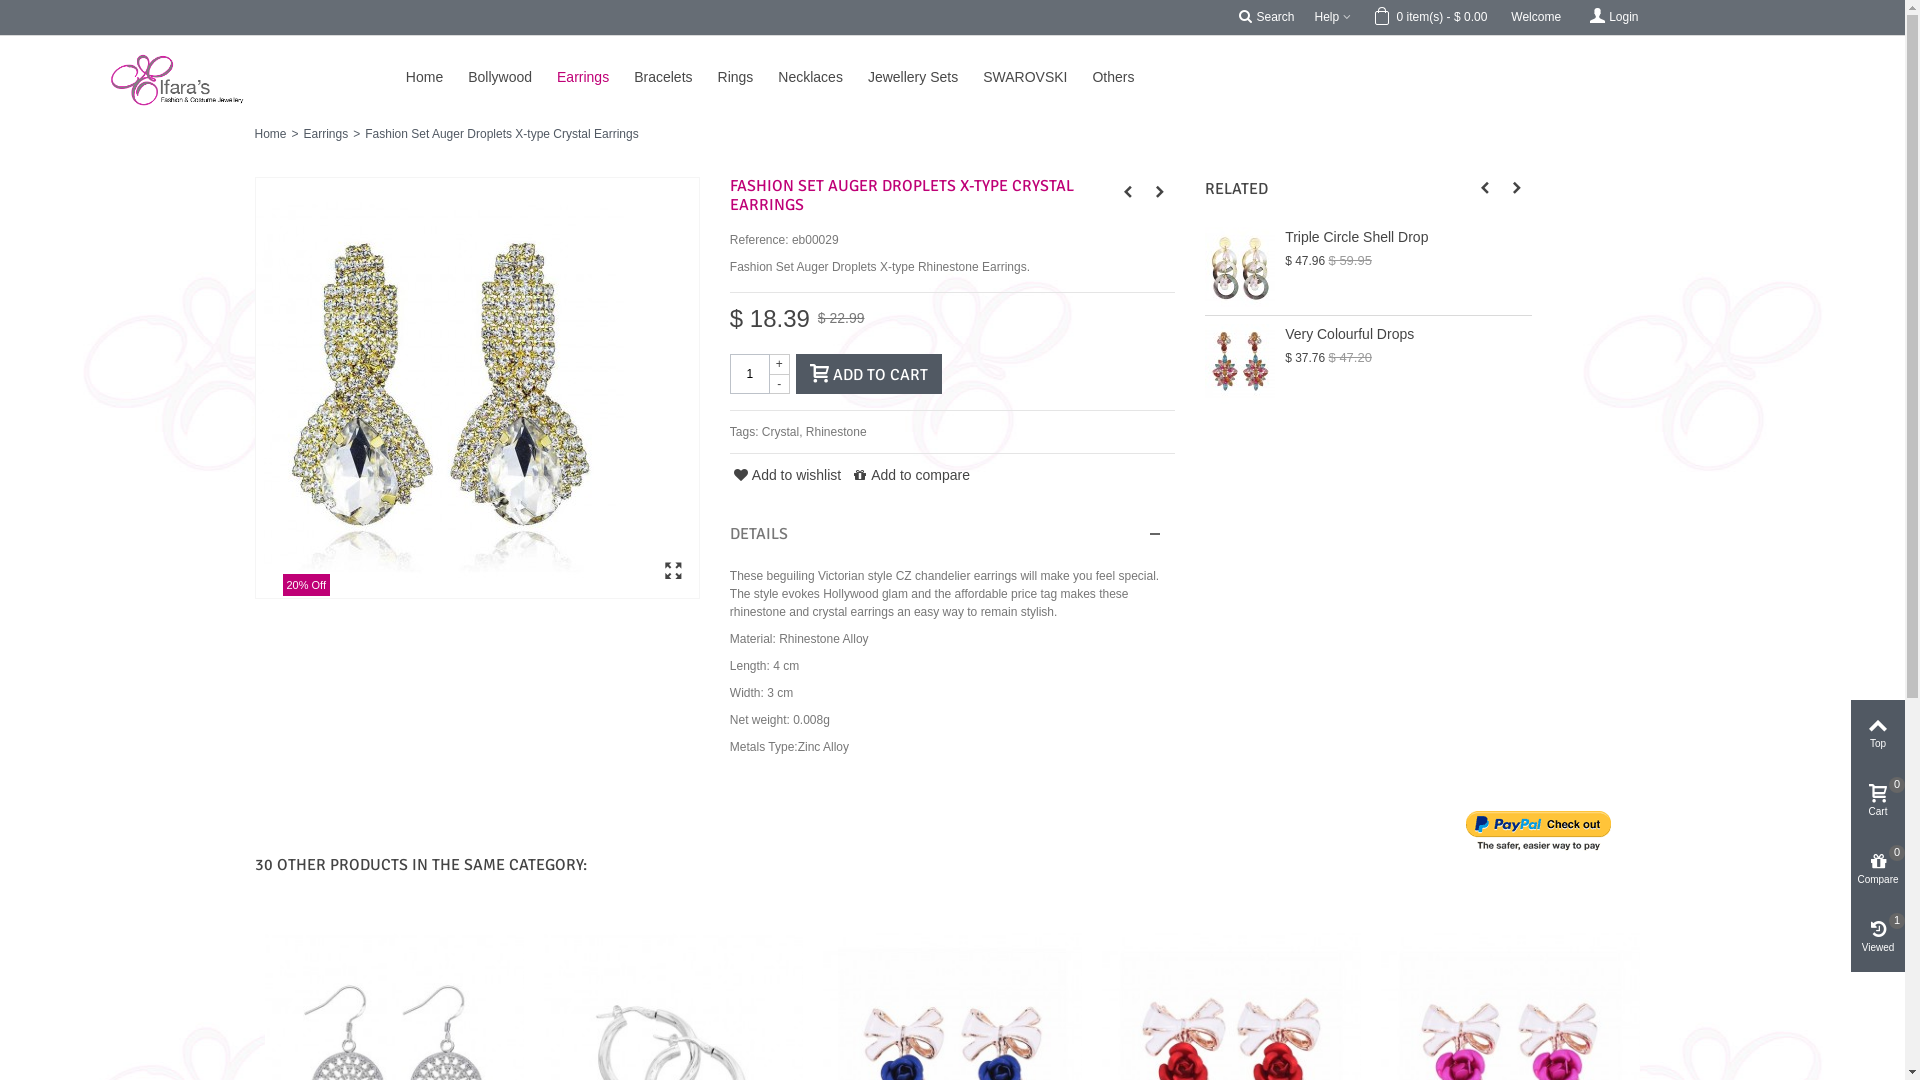  What do you see at coordinates (786, 476) in the screenshot?
I see `Add to wishlist` at bounding box center [786, 476].